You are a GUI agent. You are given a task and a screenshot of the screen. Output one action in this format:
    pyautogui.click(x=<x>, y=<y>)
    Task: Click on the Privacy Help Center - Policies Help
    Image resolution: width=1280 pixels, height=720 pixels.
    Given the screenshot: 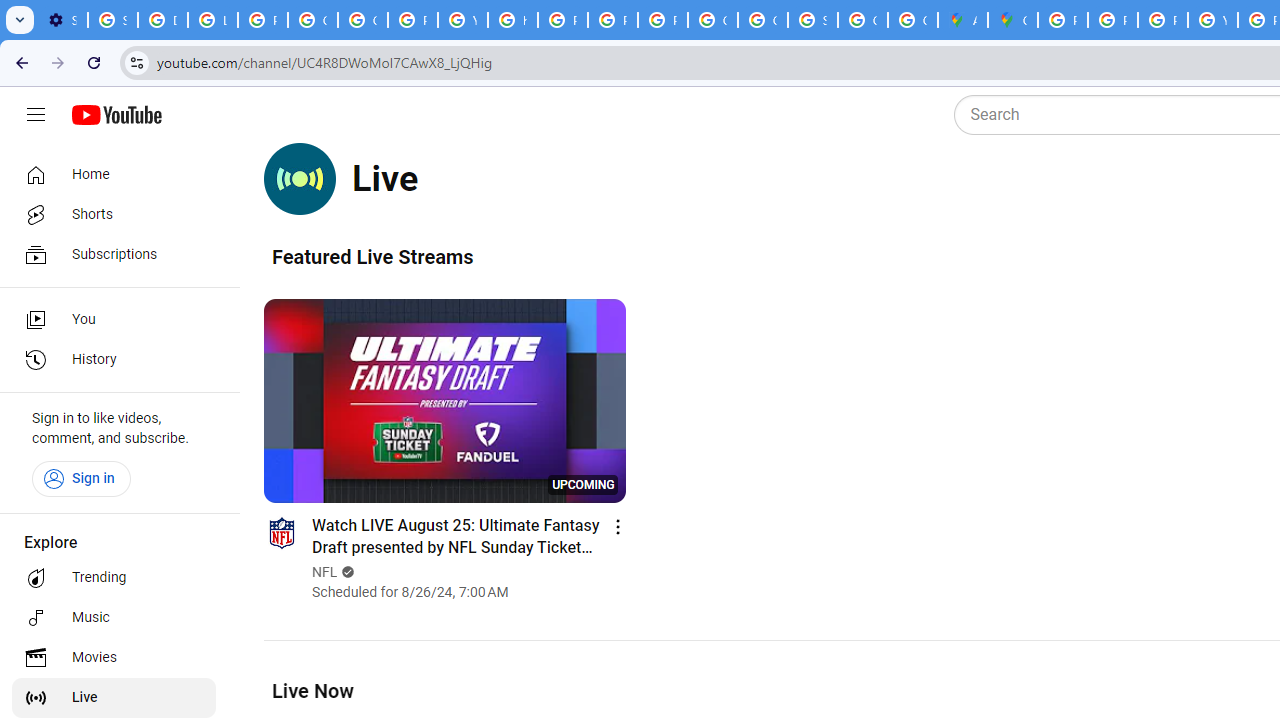 What is the action you would take?
    pyautogui.click(x=1112, y=20)
    